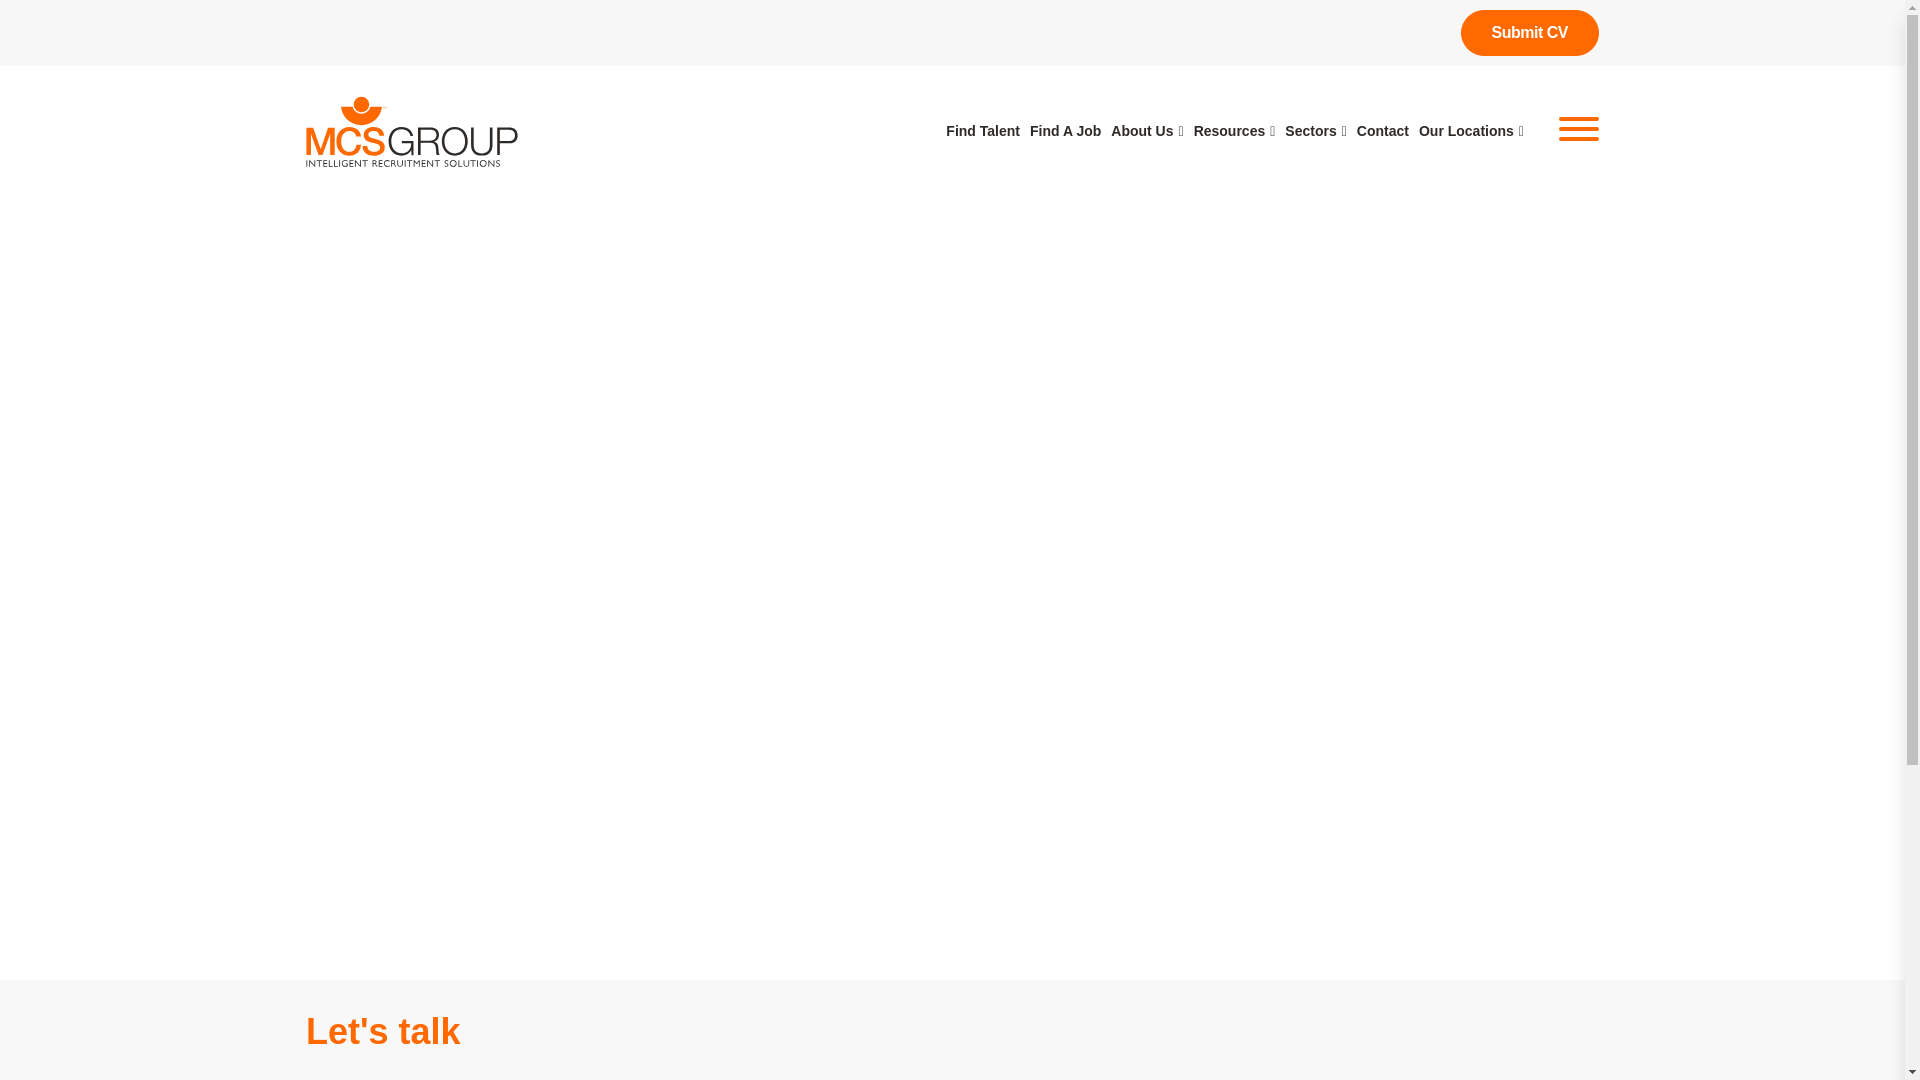 This screenshot has width=1920, height=1080. Describe the element at coordinates (1146, 130) in the screenshot. I see `About Us` at that location.